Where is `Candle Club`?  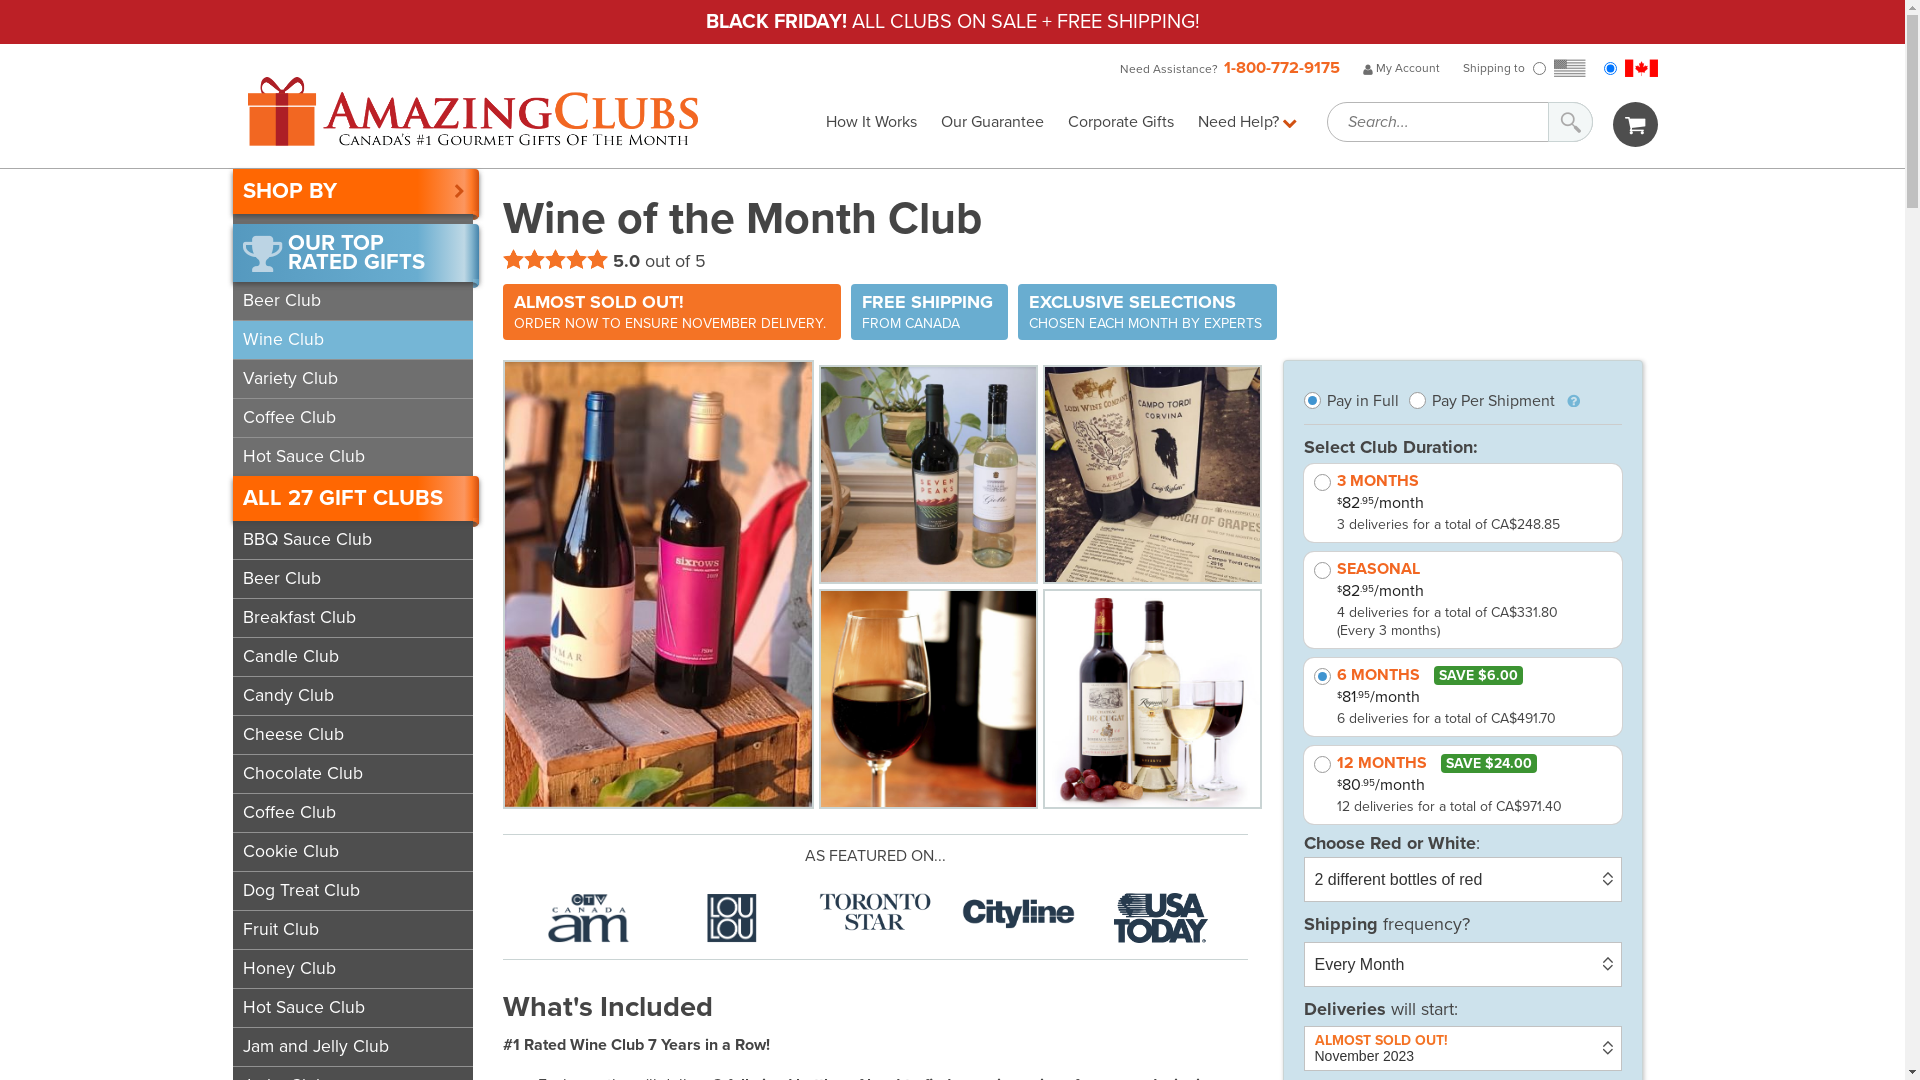 Candle Club is located at coordinates (352, 657).